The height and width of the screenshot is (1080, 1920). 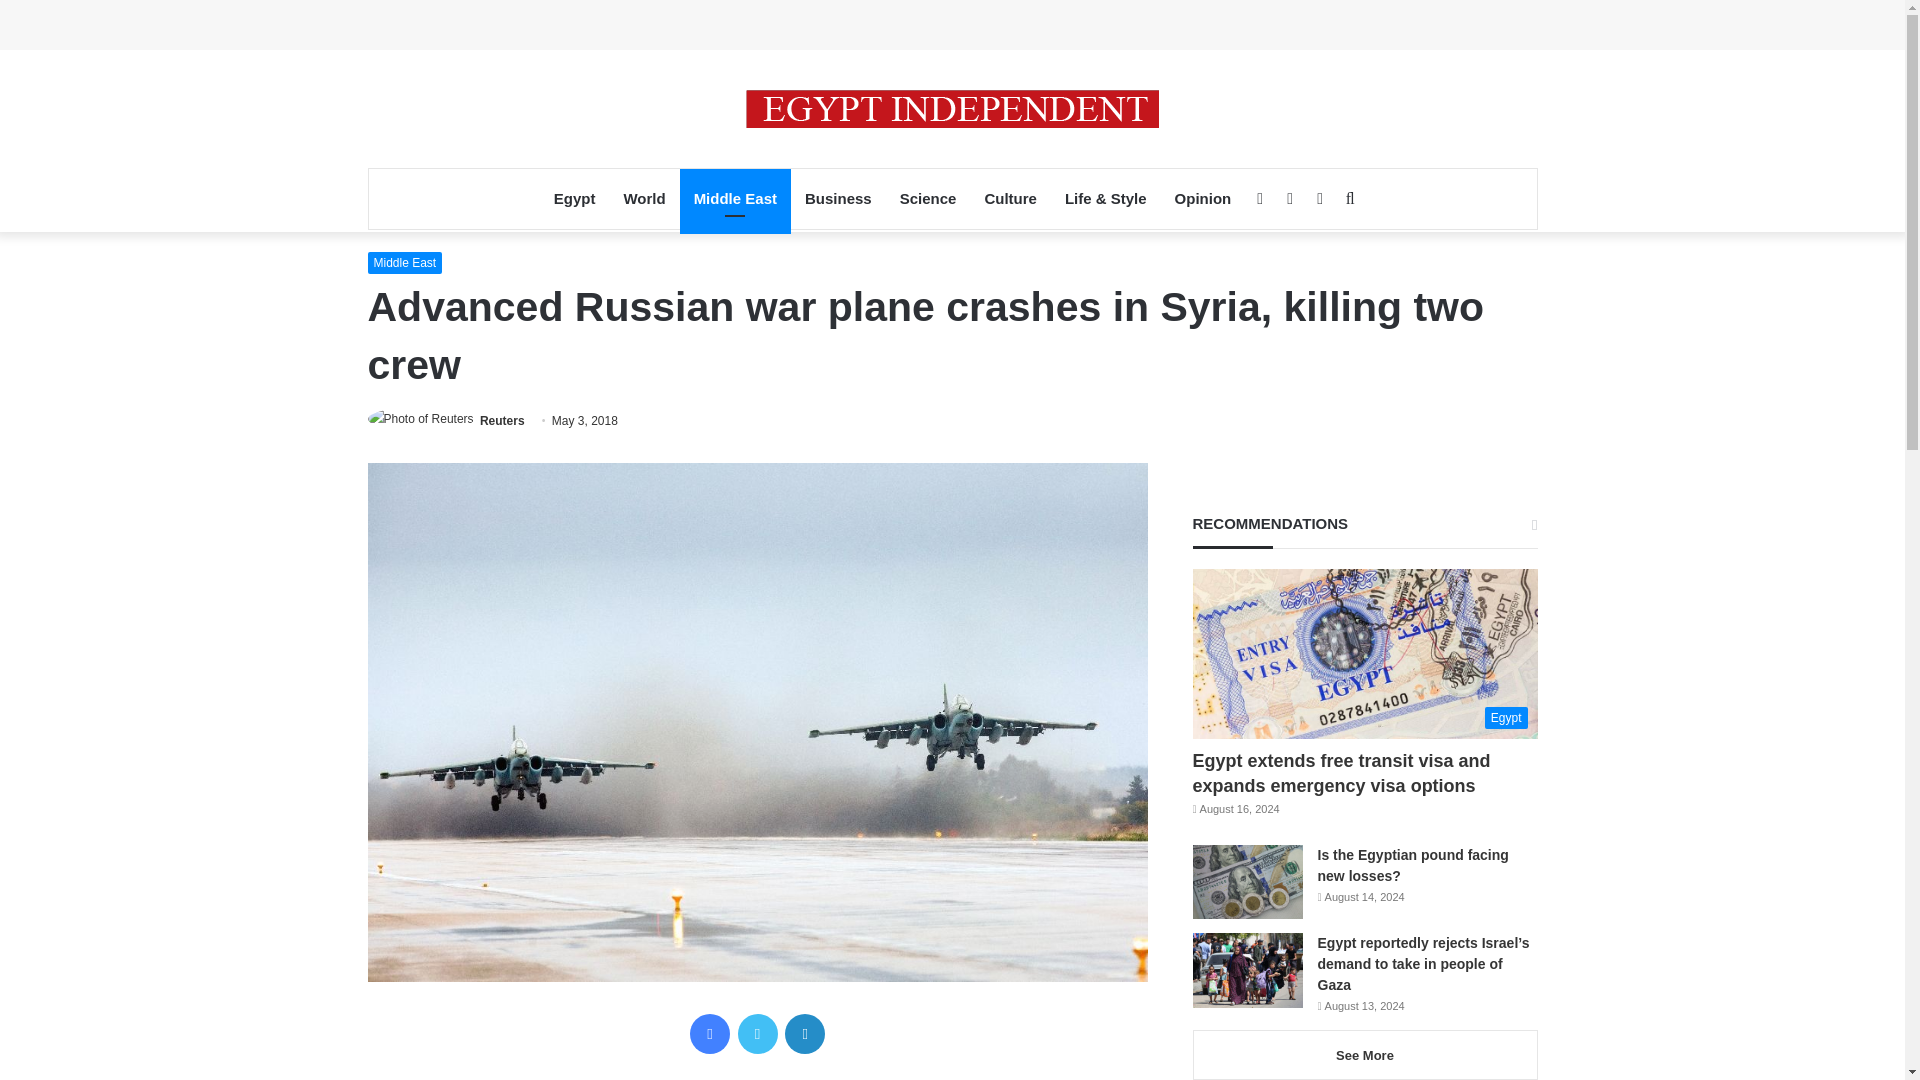 What do you see at coordinates (709, 1034) in the screenshot?
I see `Facebook` at bounding box center [709, 1034].